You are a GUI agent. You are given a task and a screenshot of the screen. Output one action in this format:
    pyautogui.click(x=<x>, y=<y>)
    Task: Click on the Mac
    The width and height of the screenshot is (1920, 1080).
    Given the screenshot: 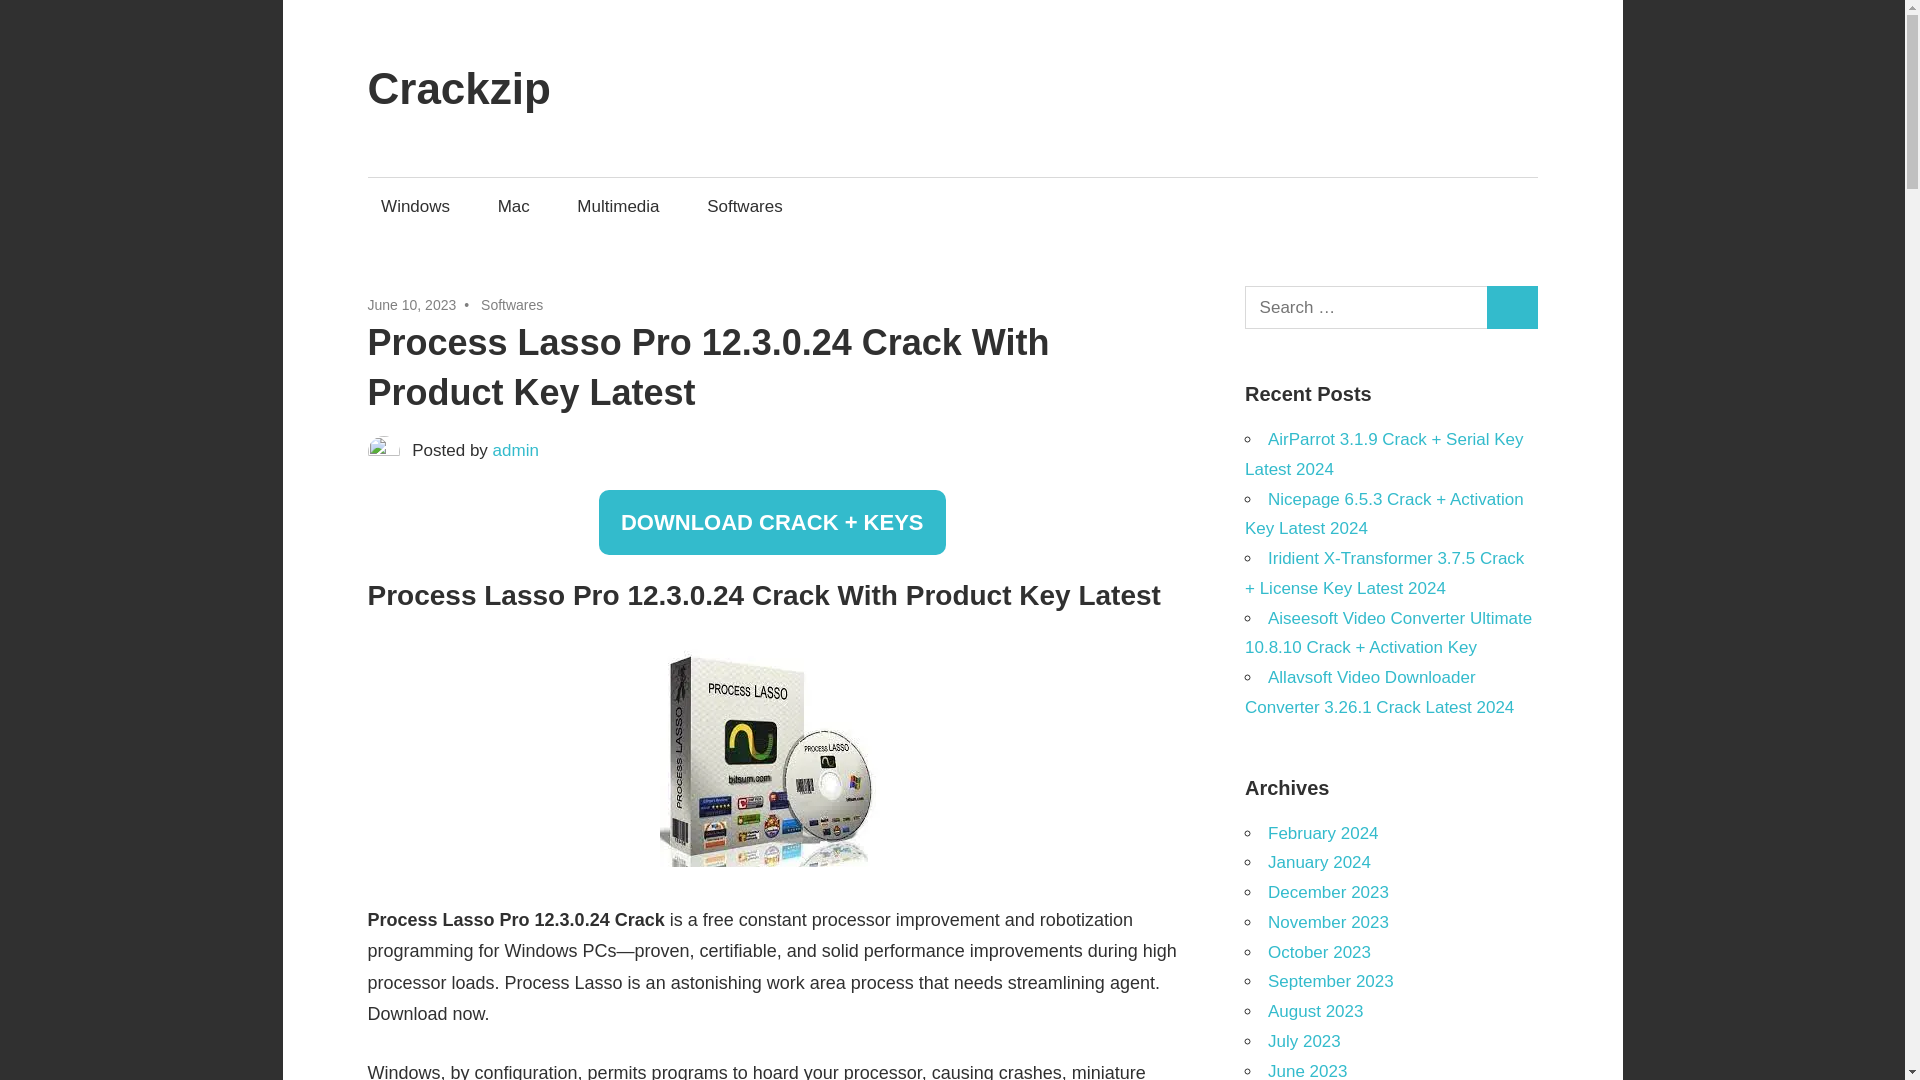 What is the action you would take?
    pyautogui.click(x=513, y=206)
    